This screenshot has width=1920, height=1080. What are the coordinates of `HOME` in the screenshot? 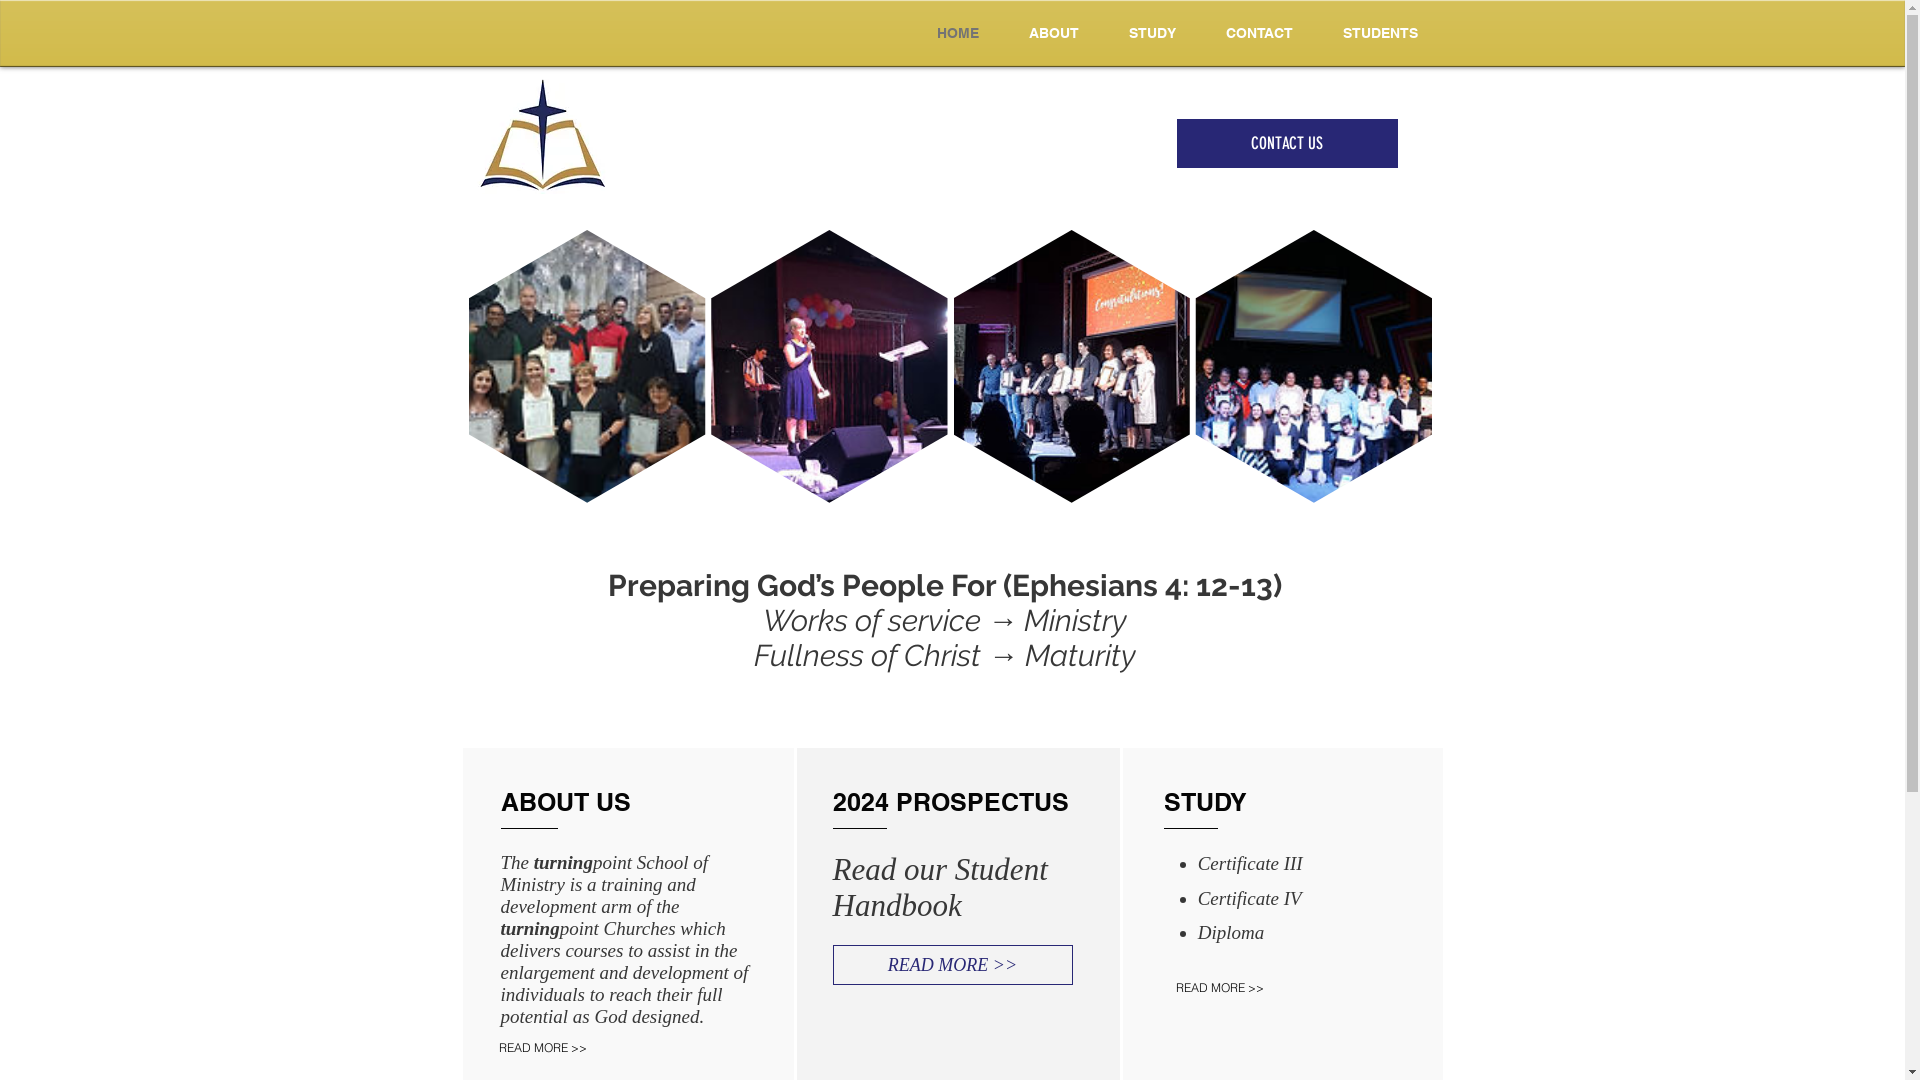 It's located at (958, 33).